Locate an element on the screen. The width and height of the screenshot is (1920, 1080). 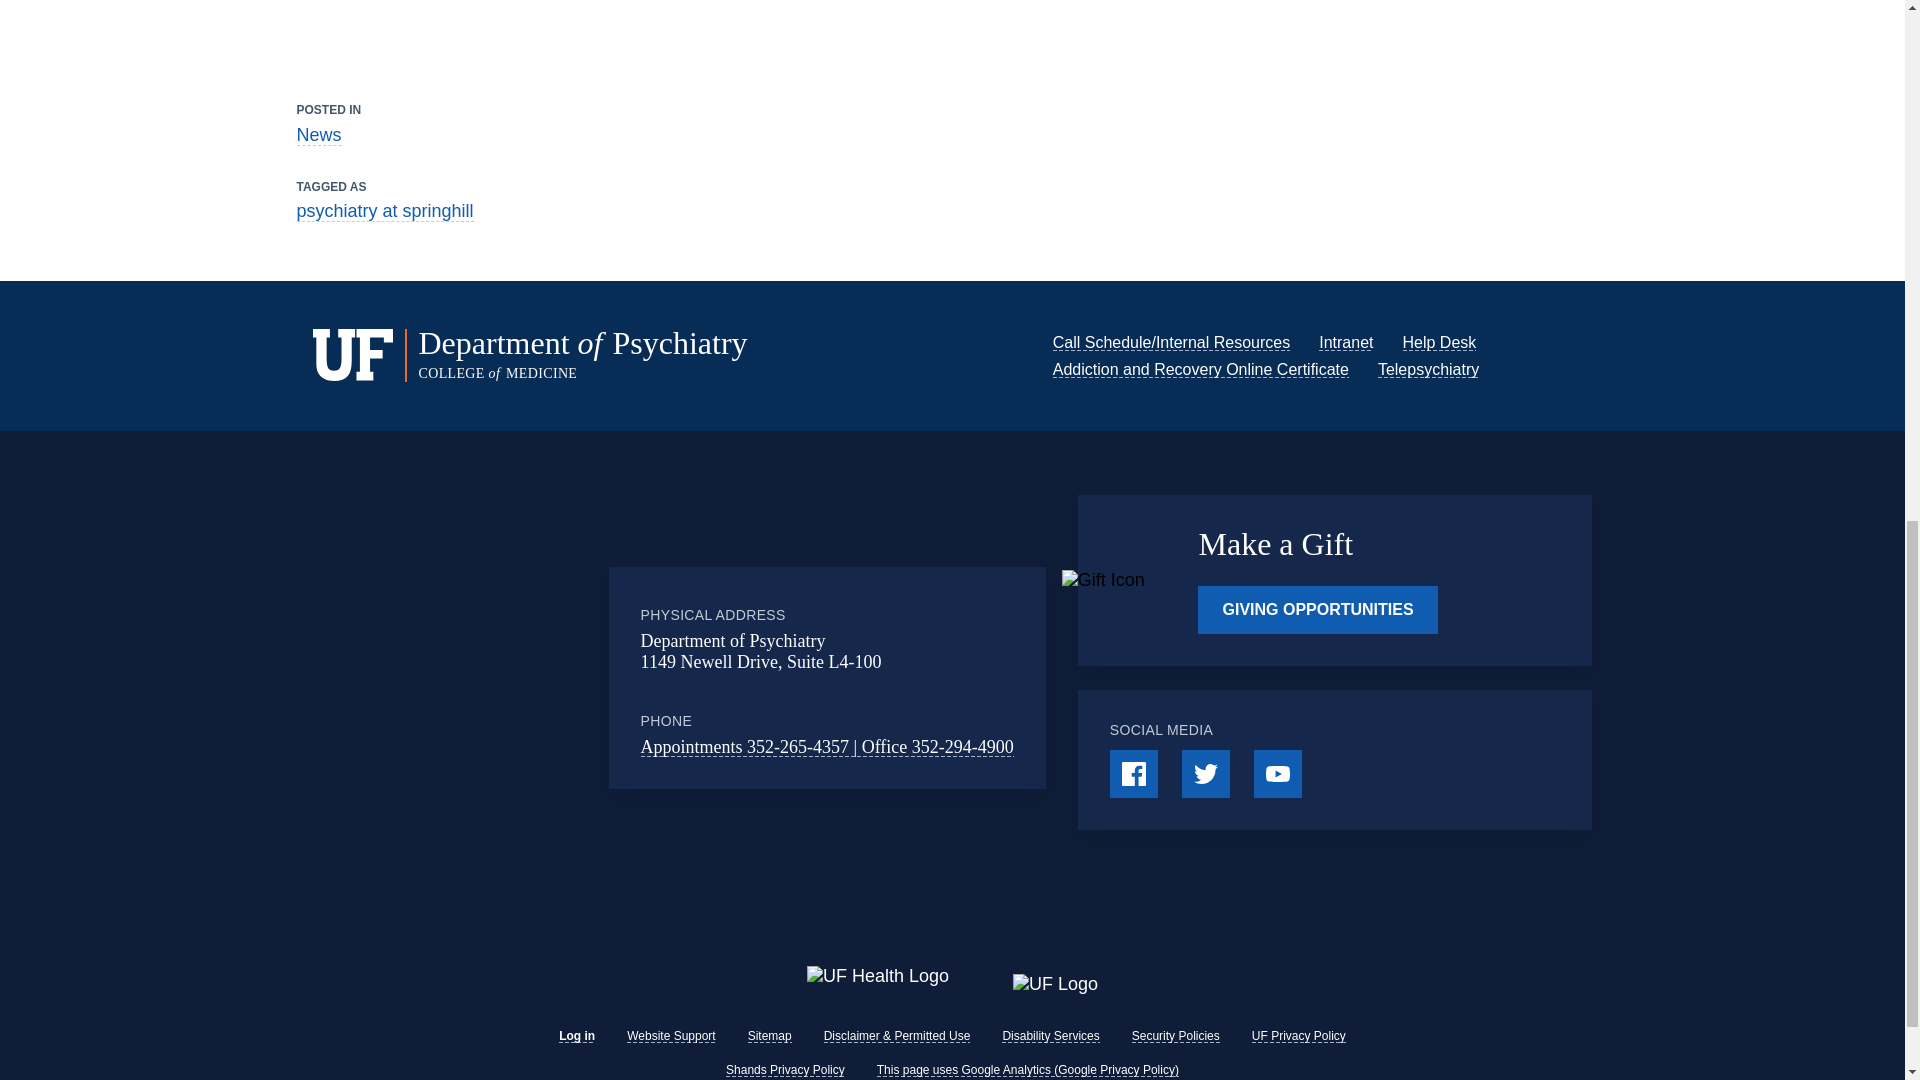
Google Maps Embed is located at coordinates (523, 677).